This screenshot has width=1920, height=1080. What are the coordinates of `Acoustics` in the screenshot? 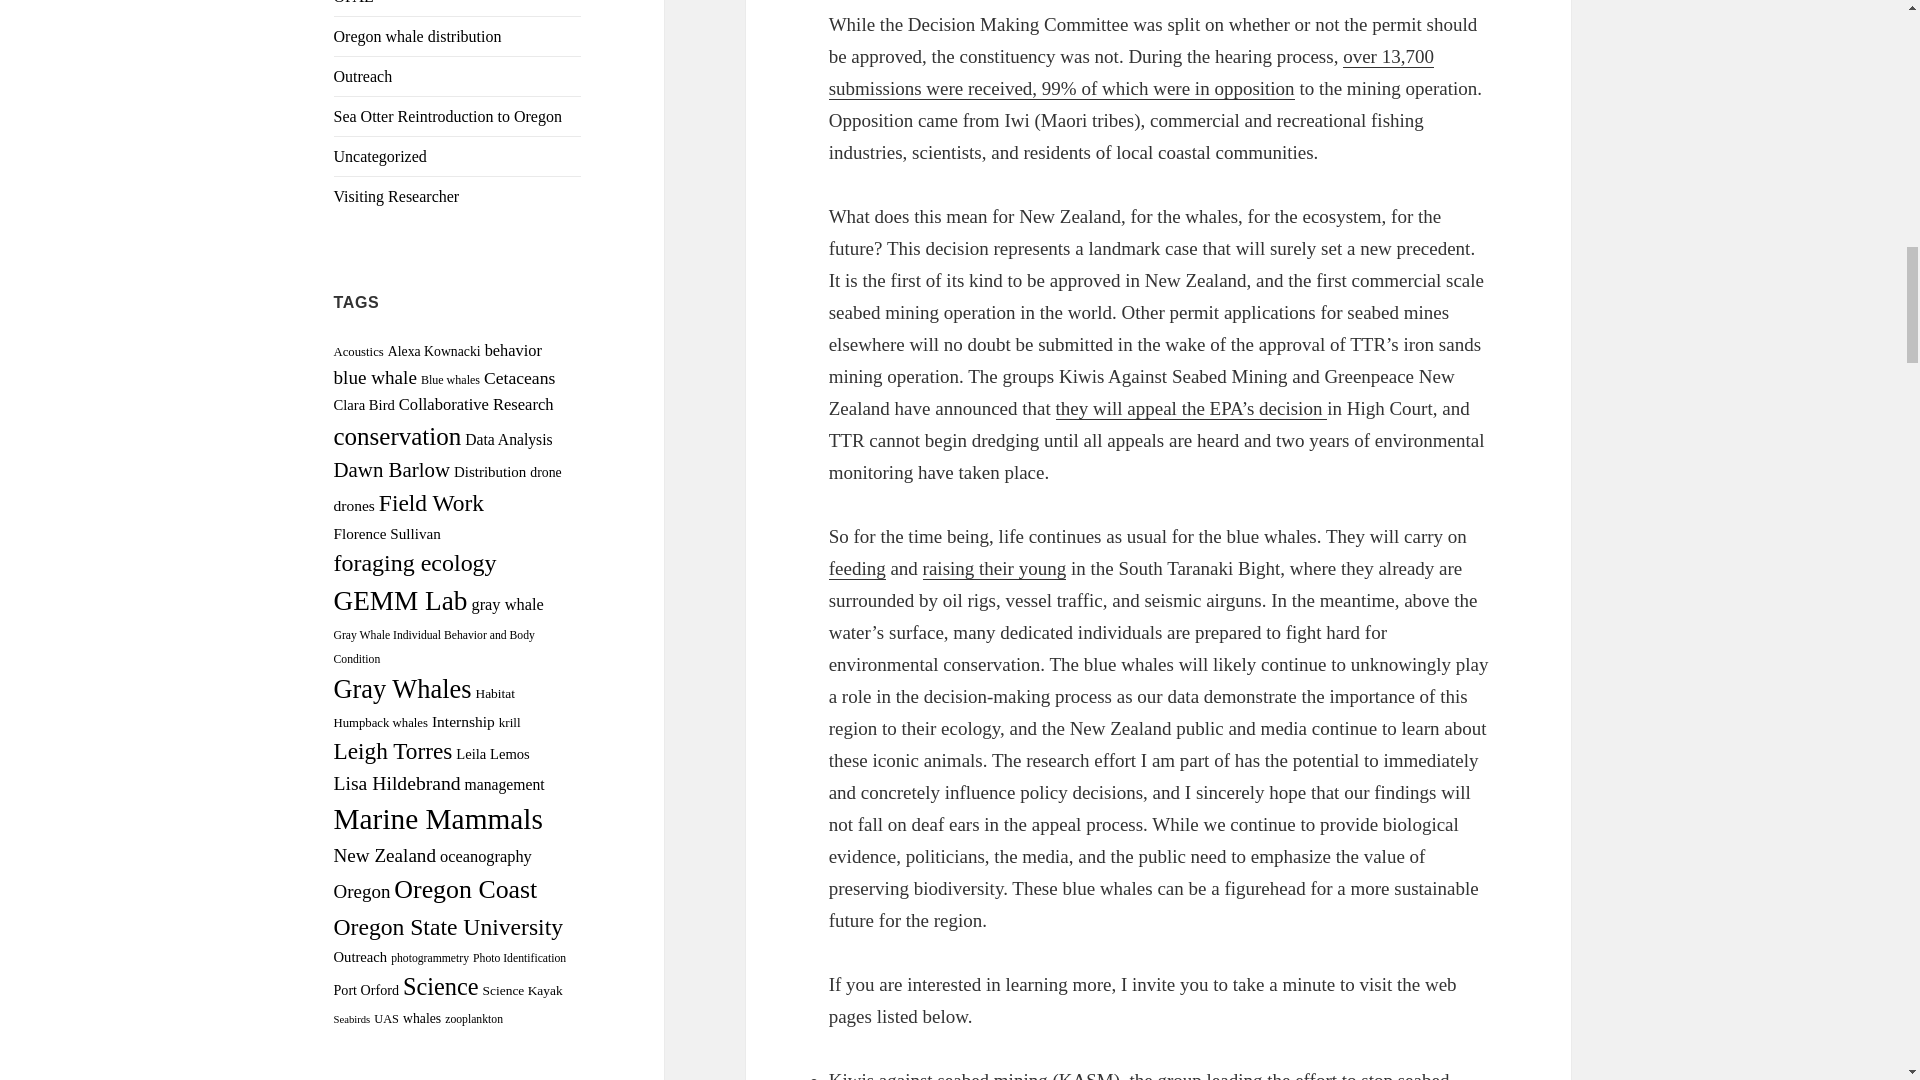 It's located at (359, 351).